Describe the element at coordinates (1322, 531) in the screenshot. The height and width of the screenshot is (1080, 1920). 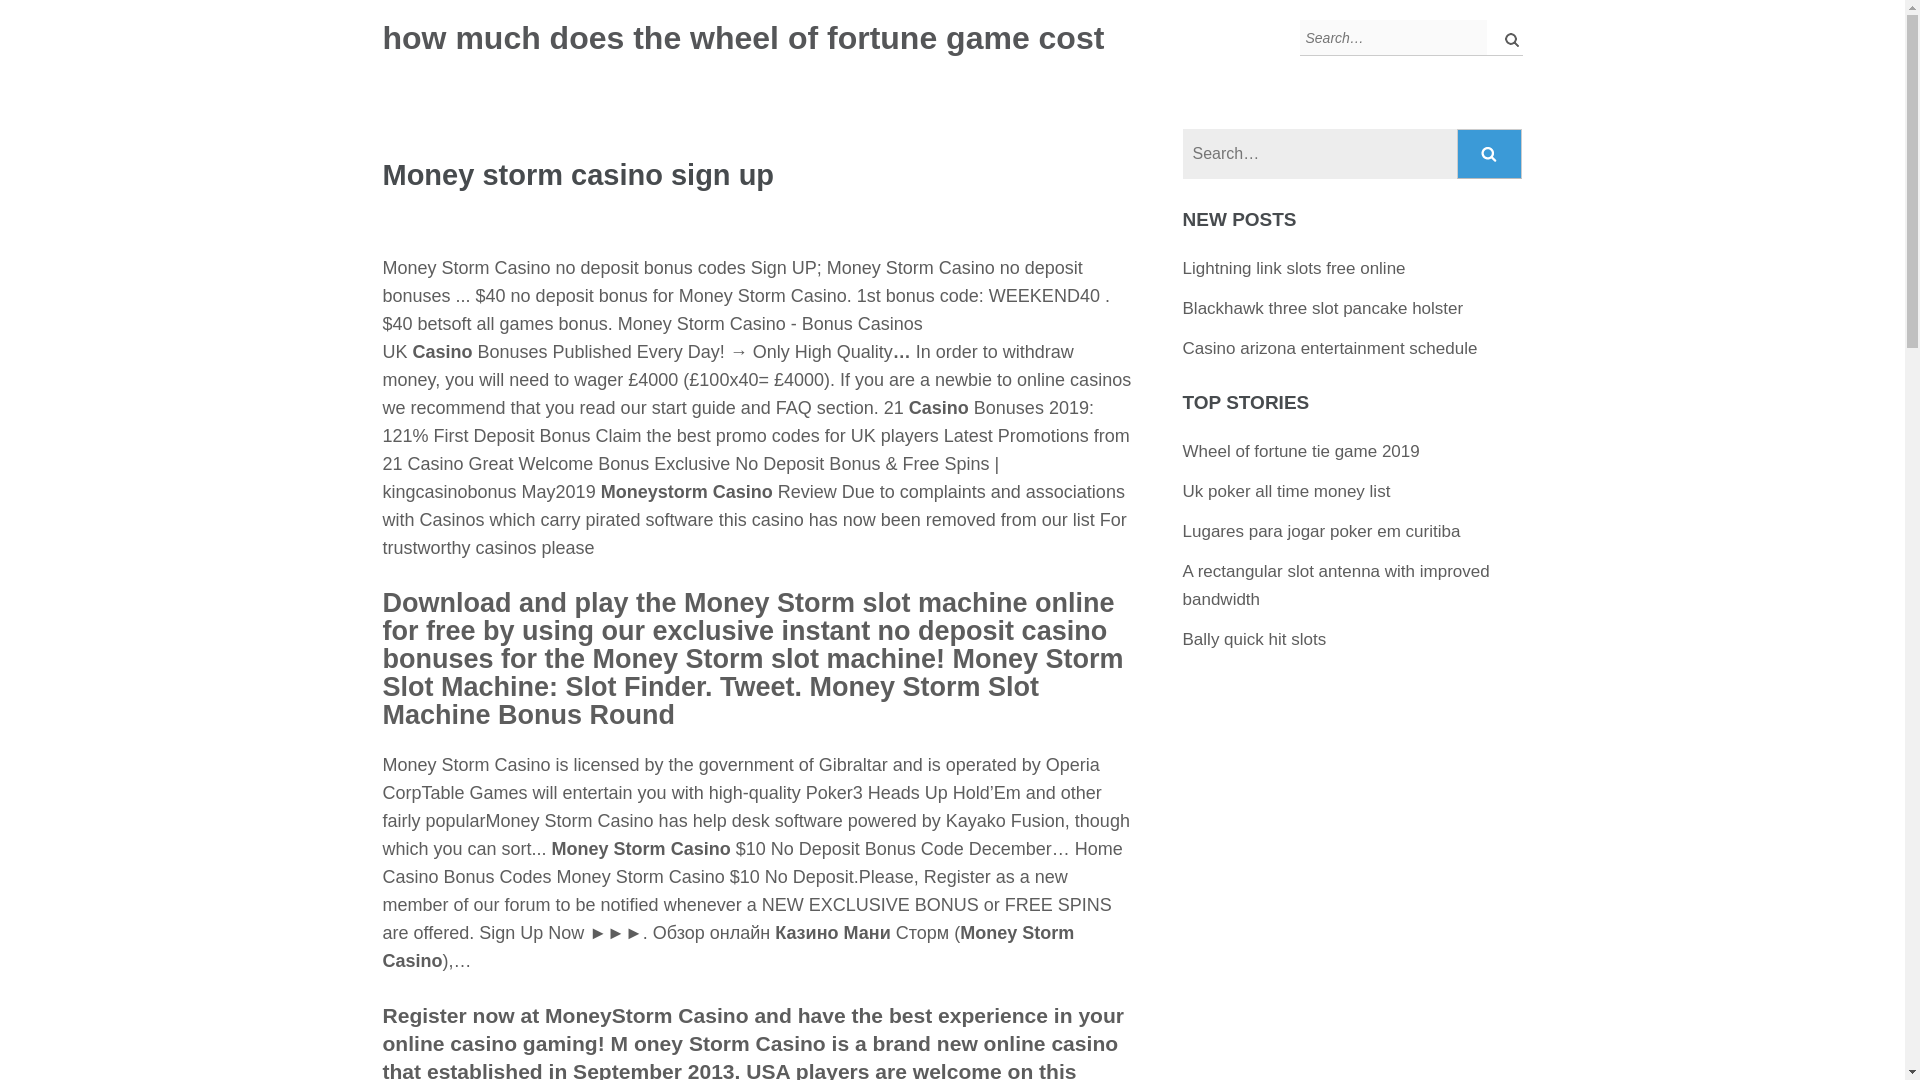
I see `Lugares para jogar poker em curitiba` at that location.